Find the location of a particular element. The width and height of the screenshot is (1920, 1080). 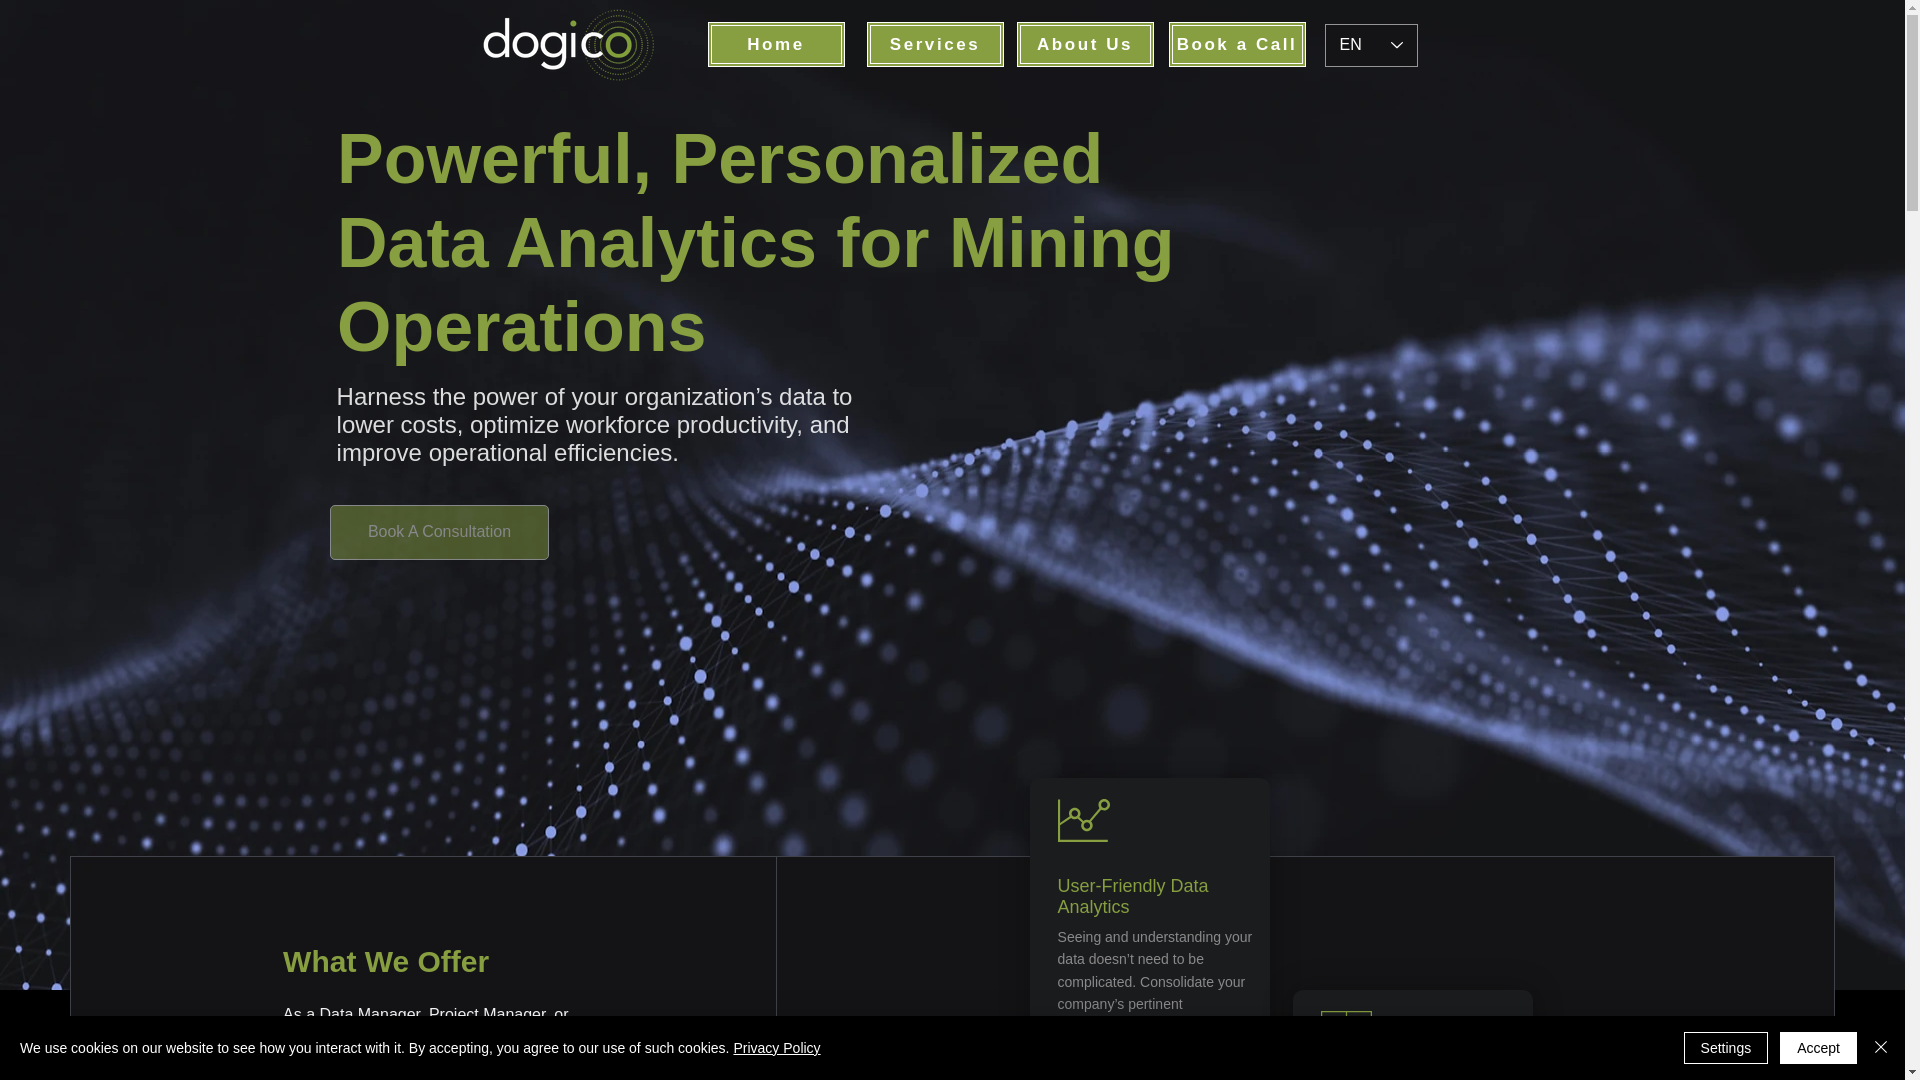

Privacy Policy is located at coordinates (776, 1048).